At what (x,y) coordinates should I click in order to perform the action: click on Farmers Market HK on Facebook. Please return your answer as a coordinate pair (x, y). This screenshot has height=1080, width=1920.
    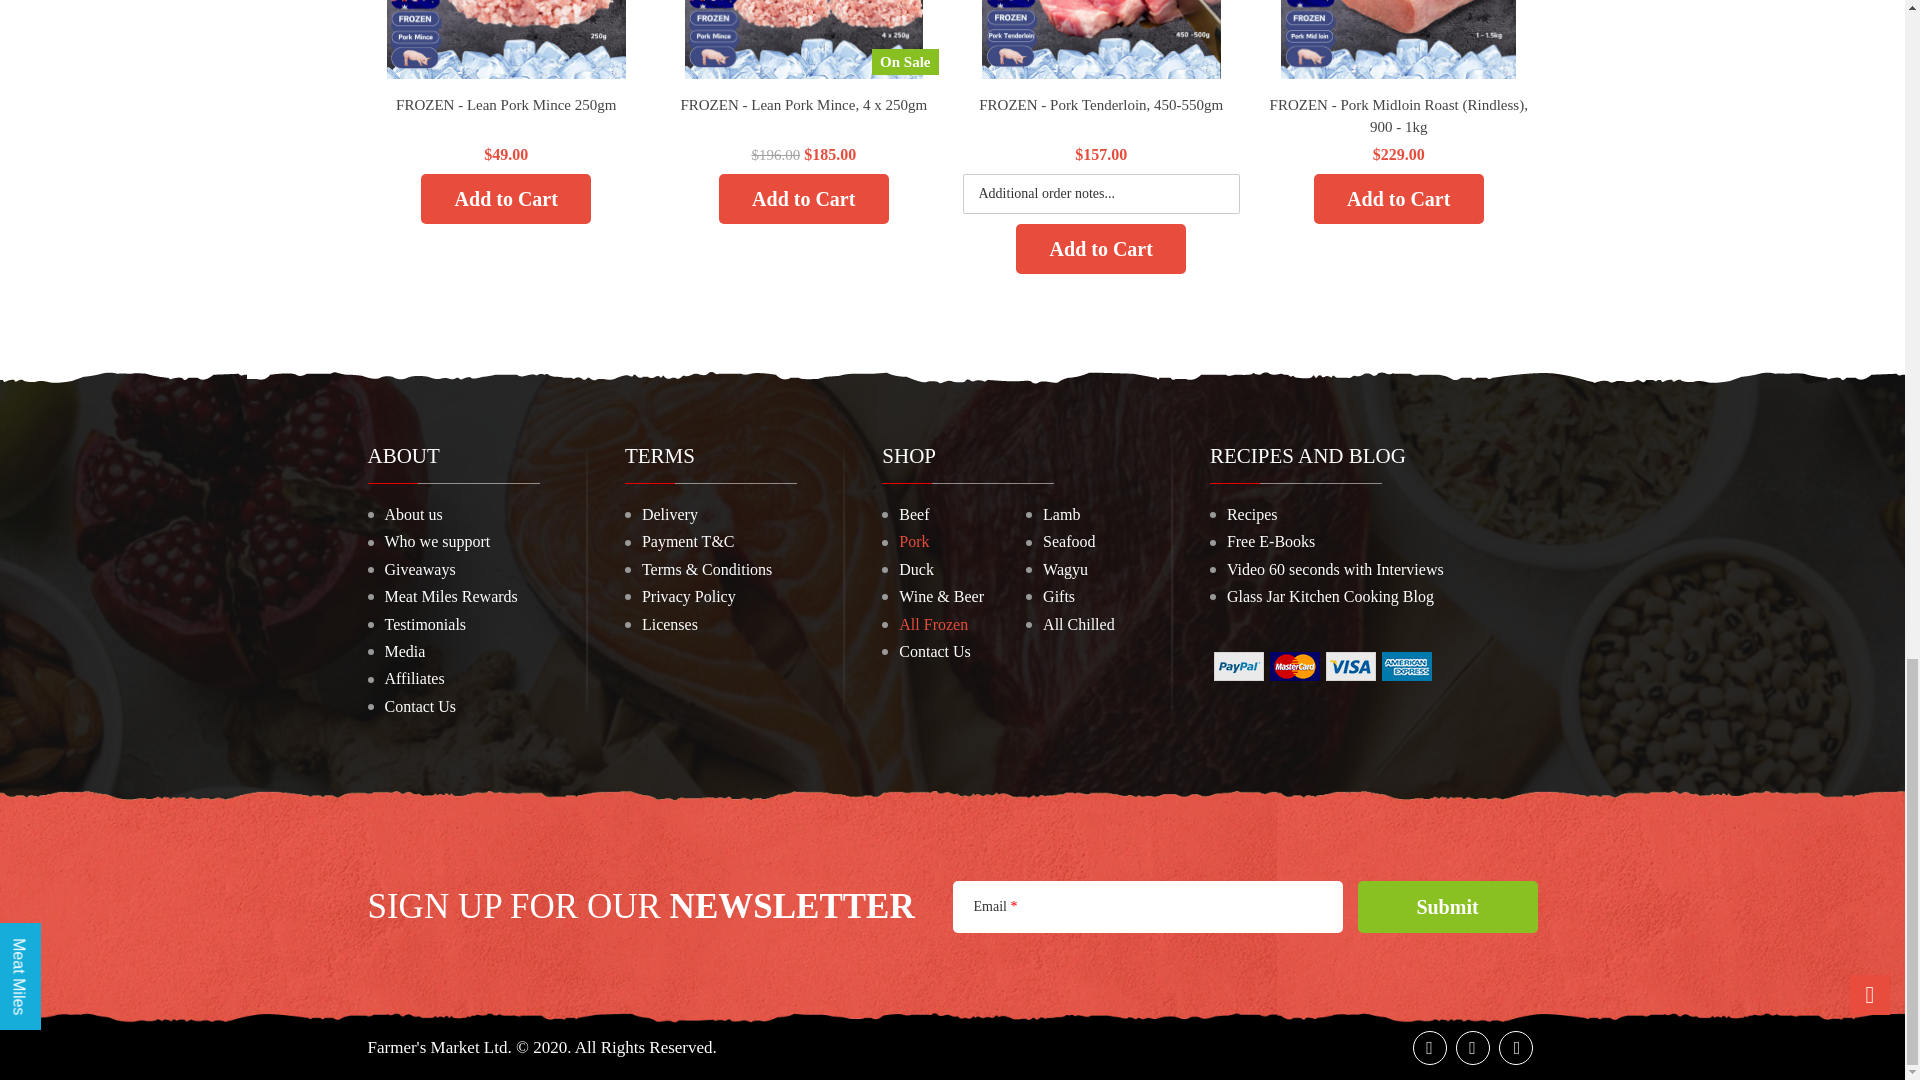
    Looking at the image, I should click on (1428, 1048).